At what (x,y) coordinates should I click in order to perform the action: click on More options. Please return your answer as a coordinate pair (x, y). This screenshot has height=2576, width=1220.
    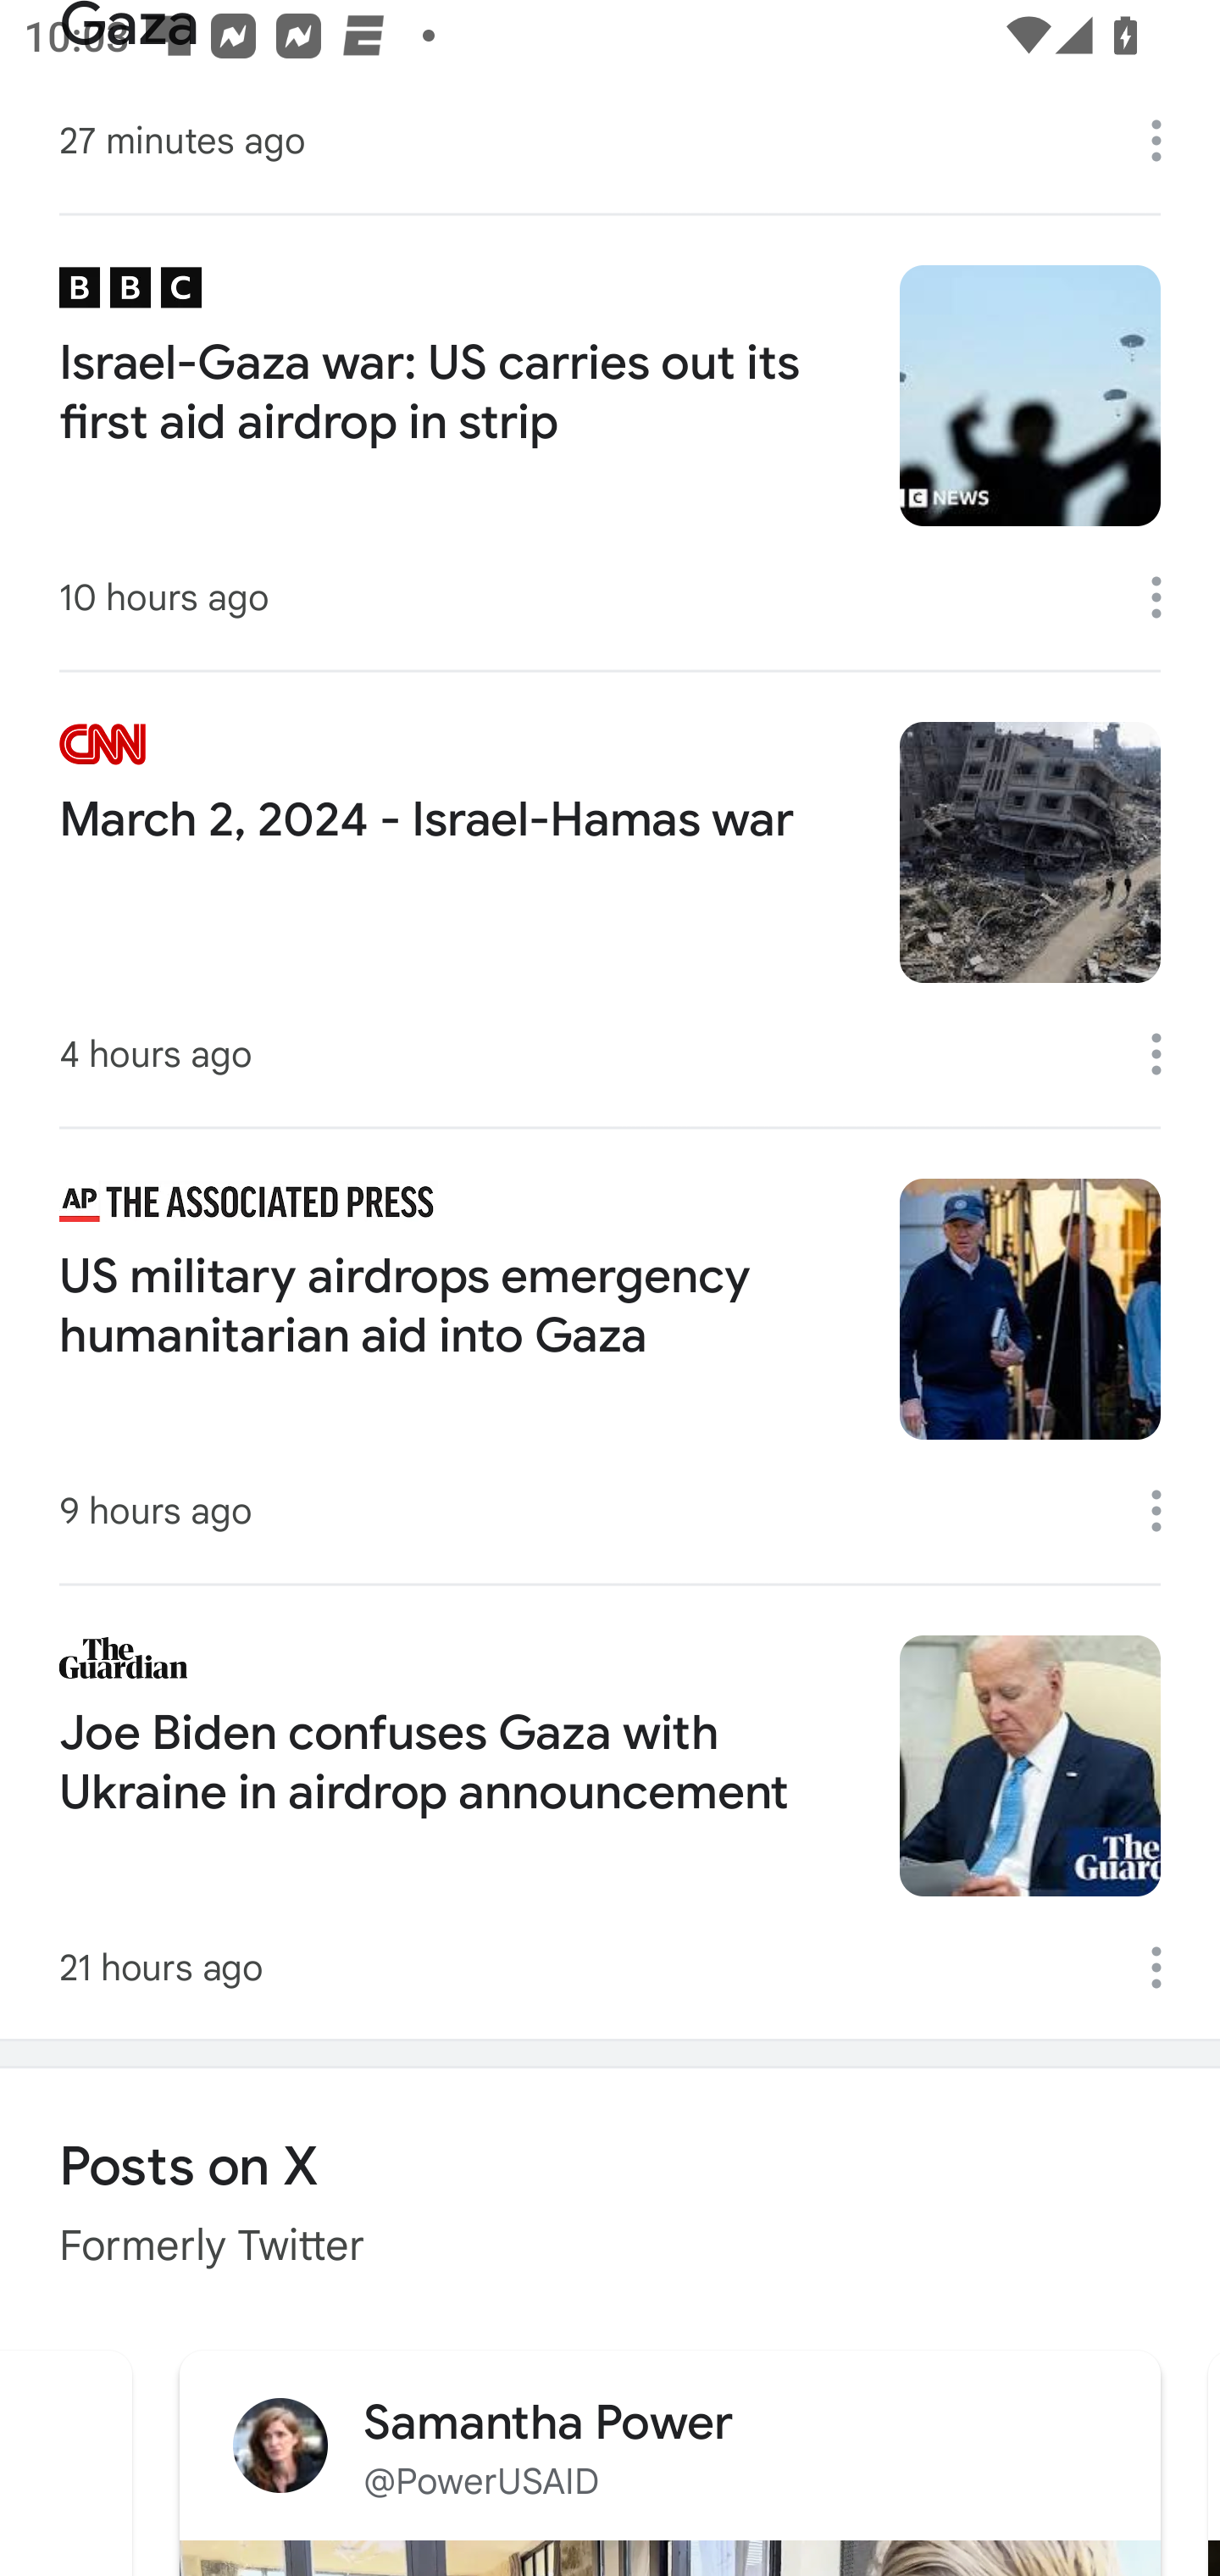
    Looking at the image, I should click on (1167, 141).